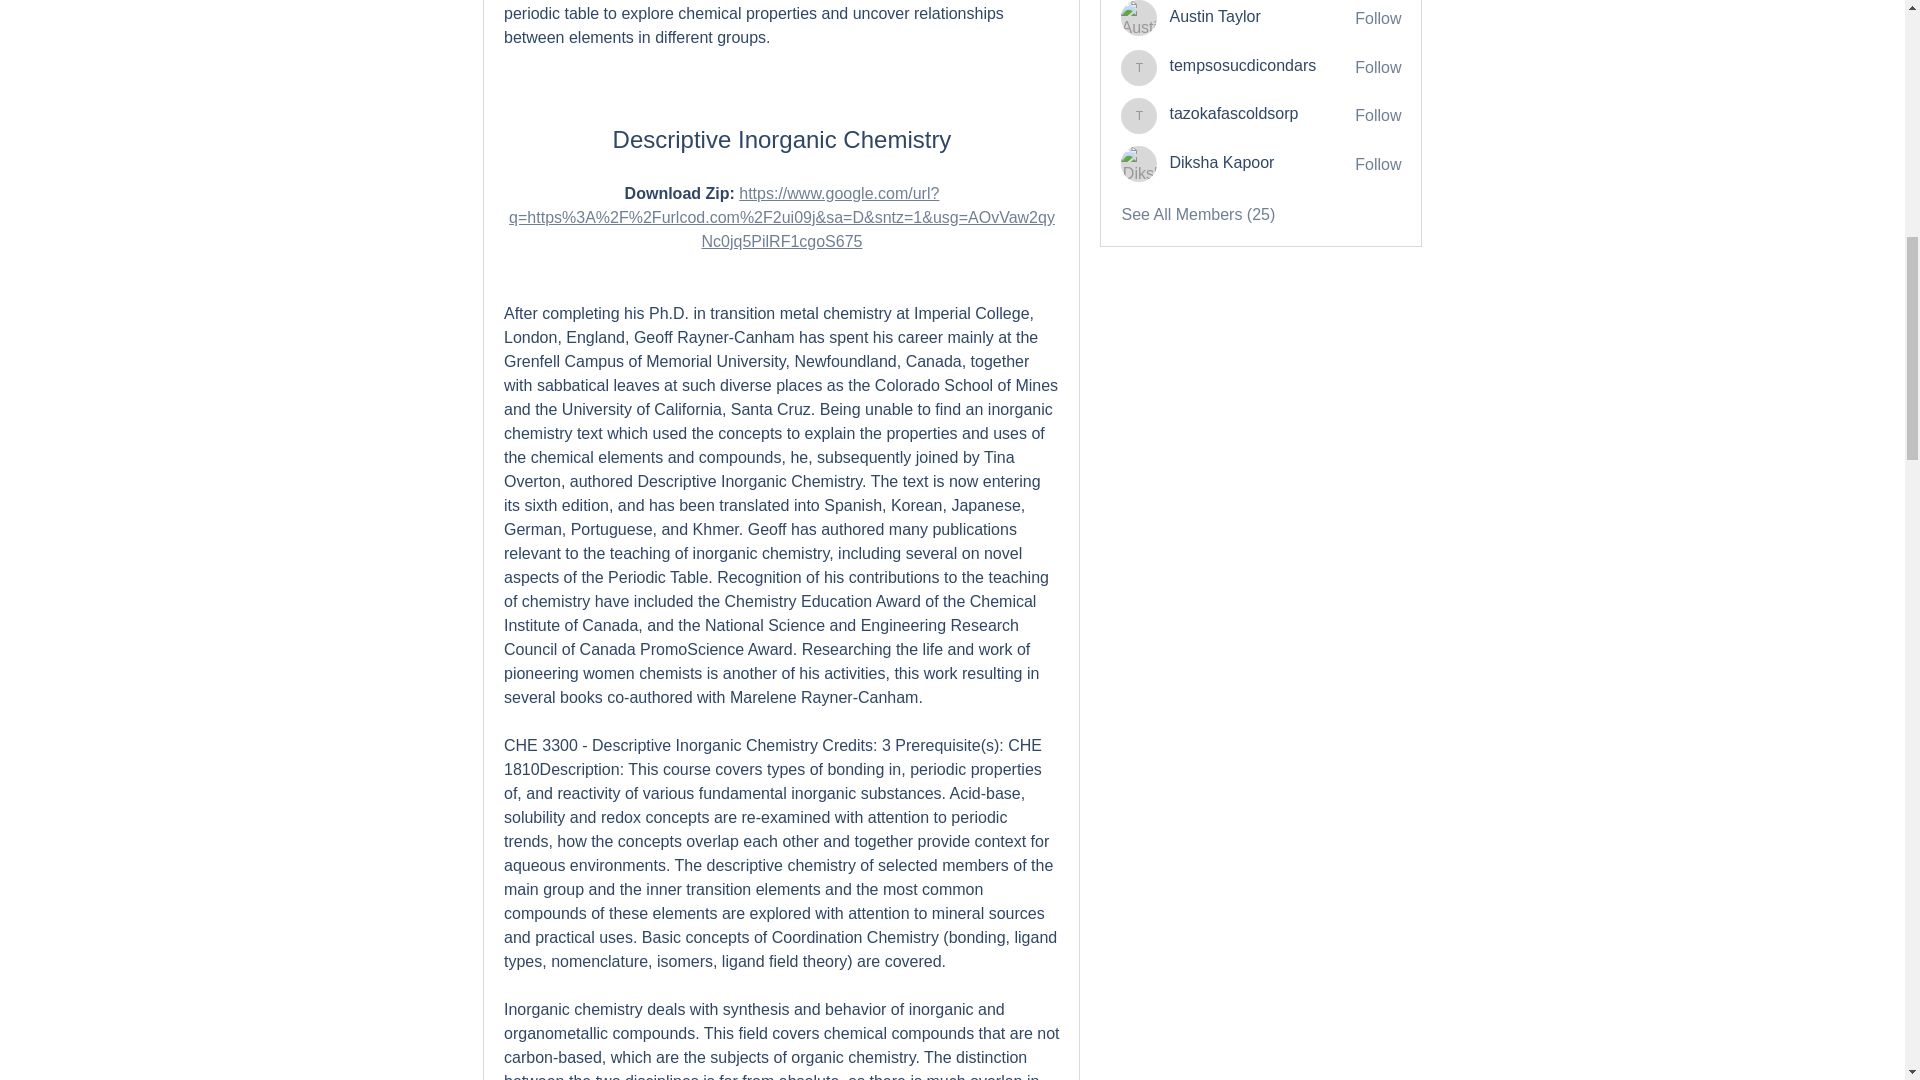 Image resolution: width=1920 pixels, height=1080 pixels. I want to click on Austin Taylor, so click(1139, 18).